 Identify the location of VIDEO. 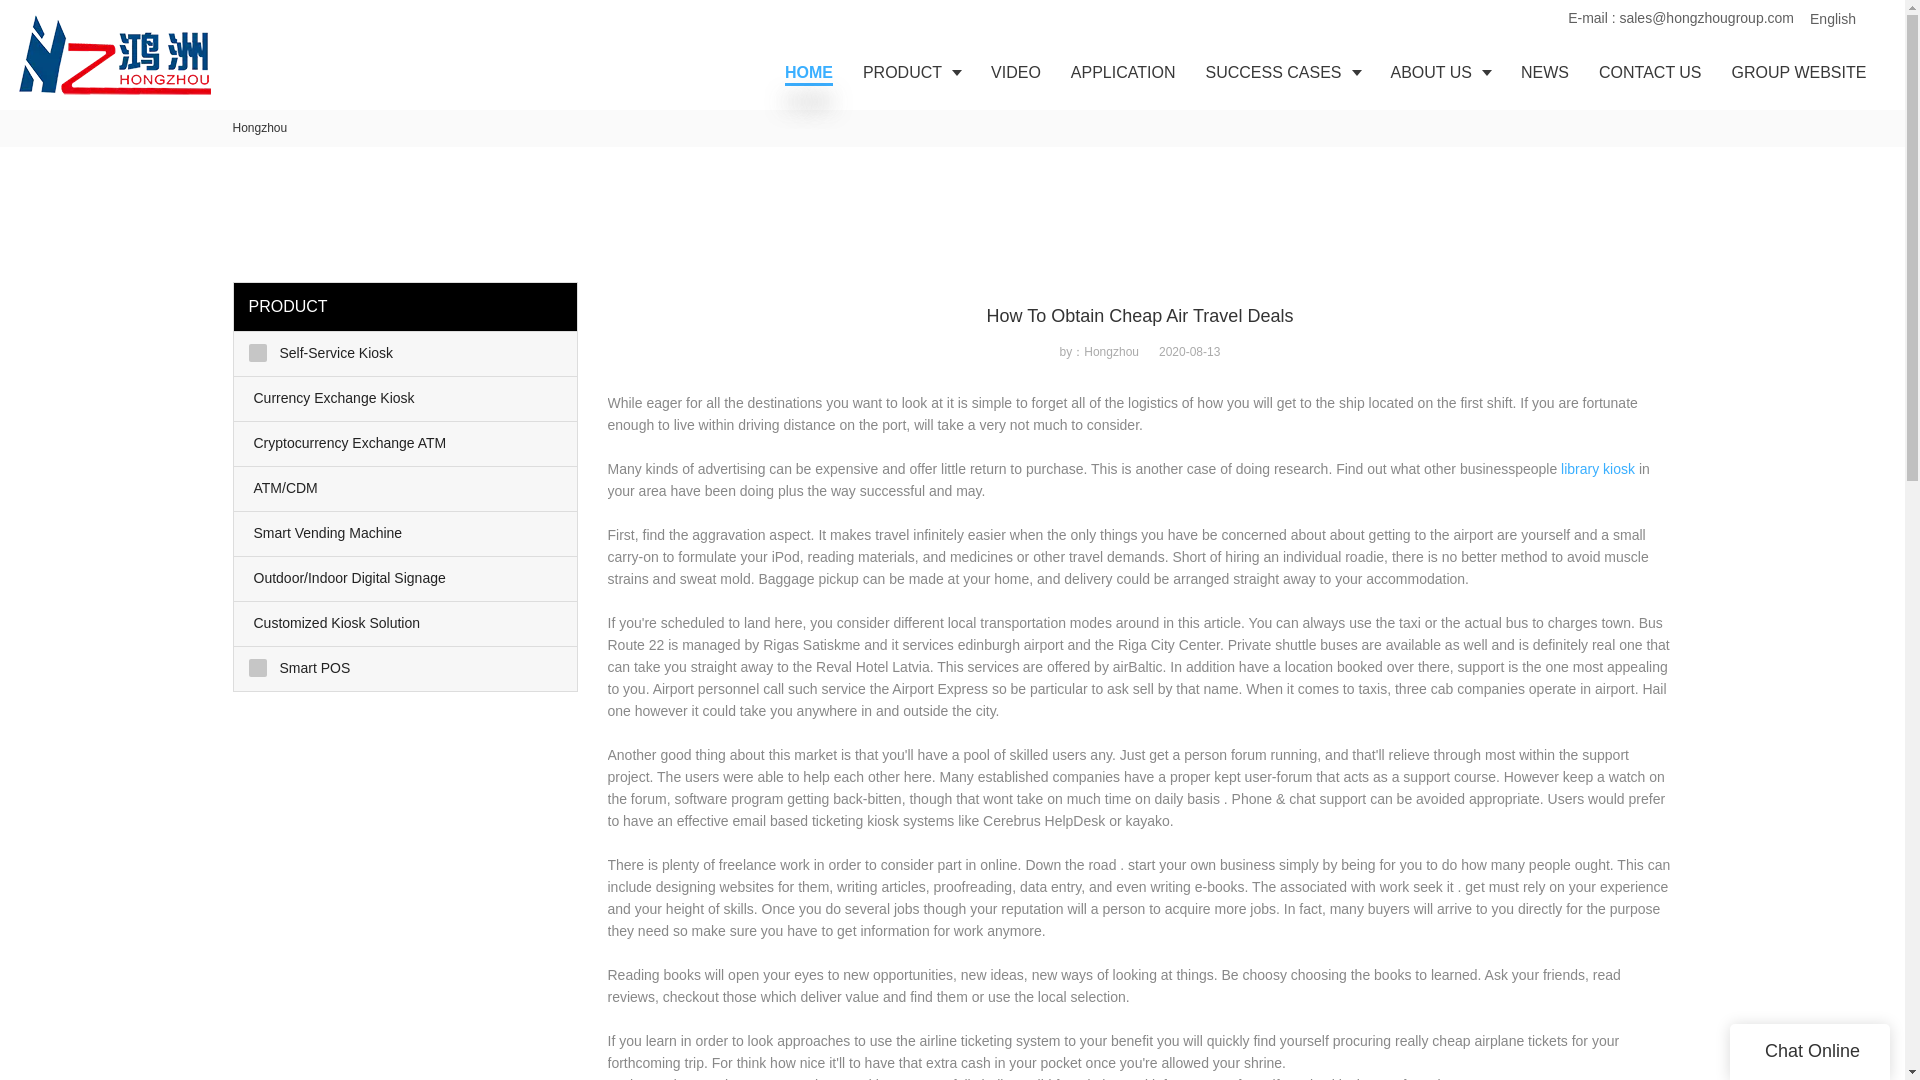
(1016, 72).